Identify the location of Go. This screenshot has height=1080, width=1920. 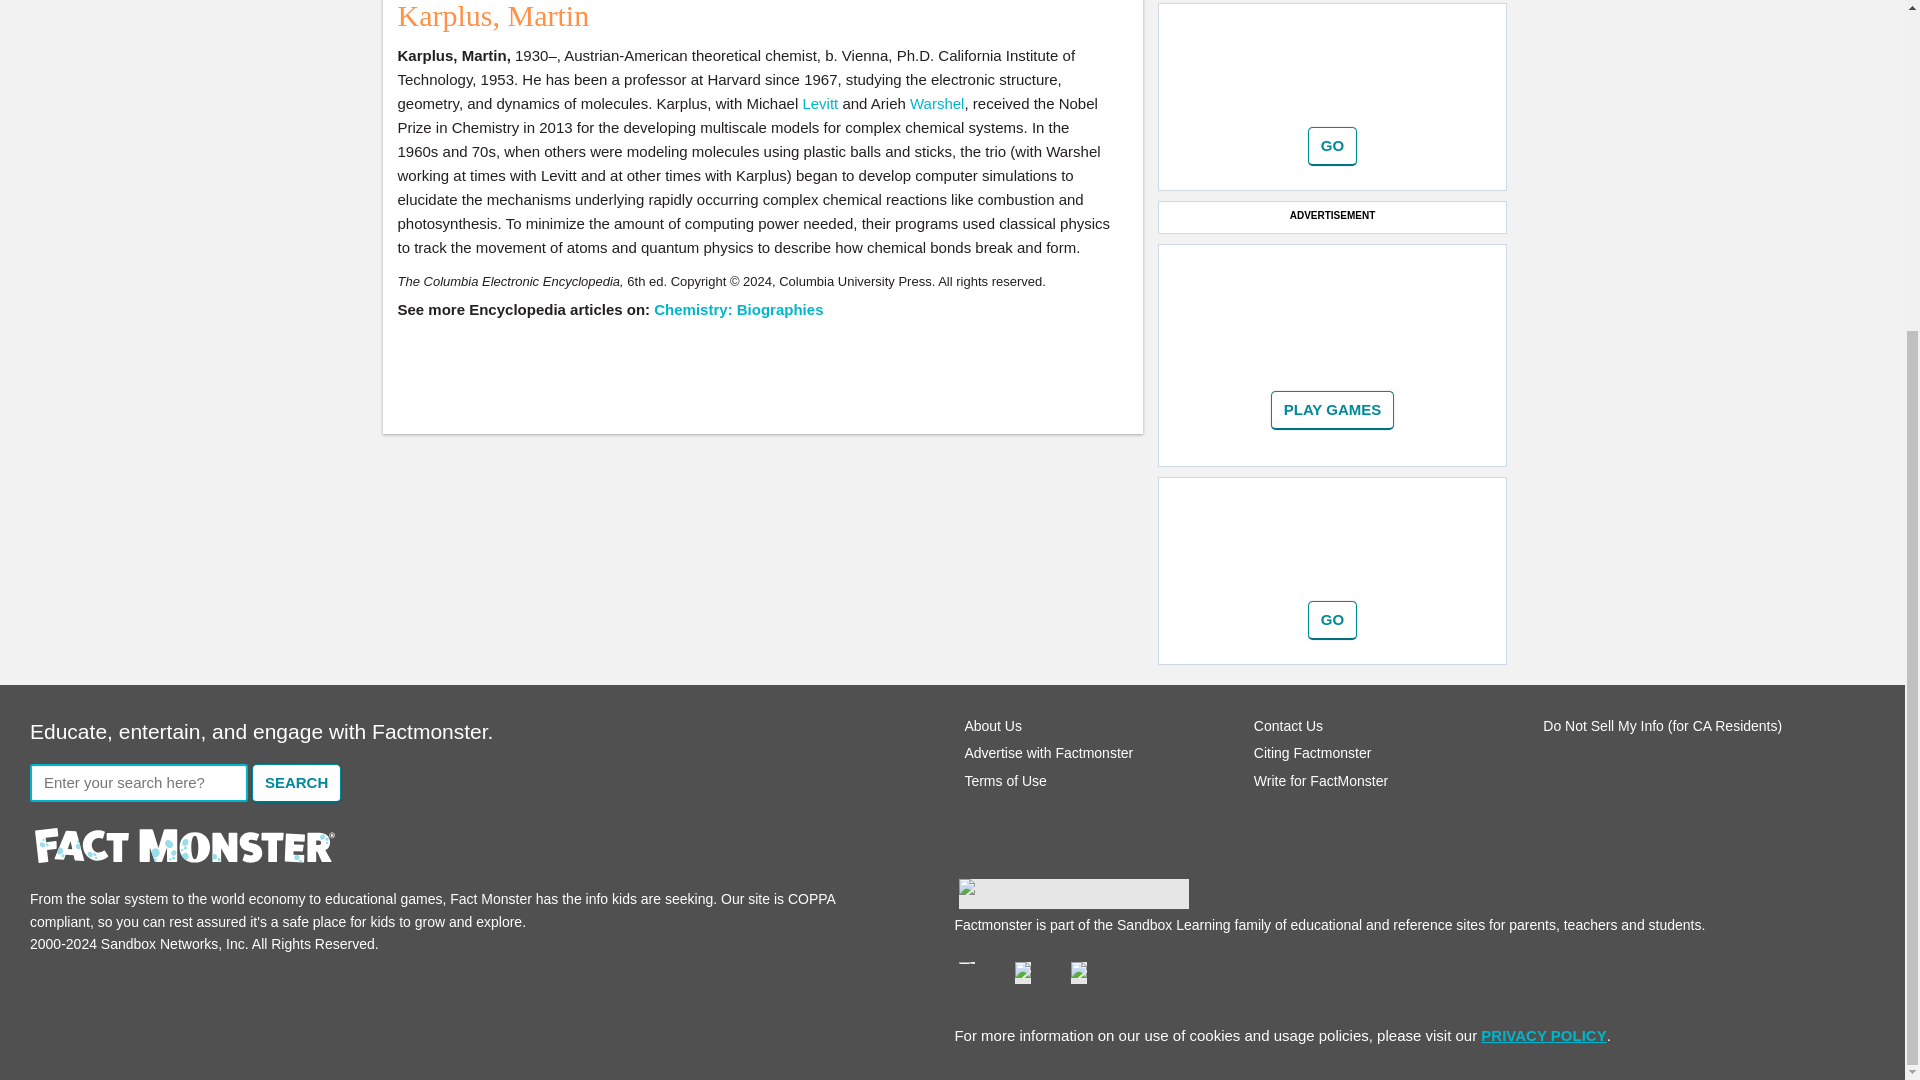
(1332, 146).